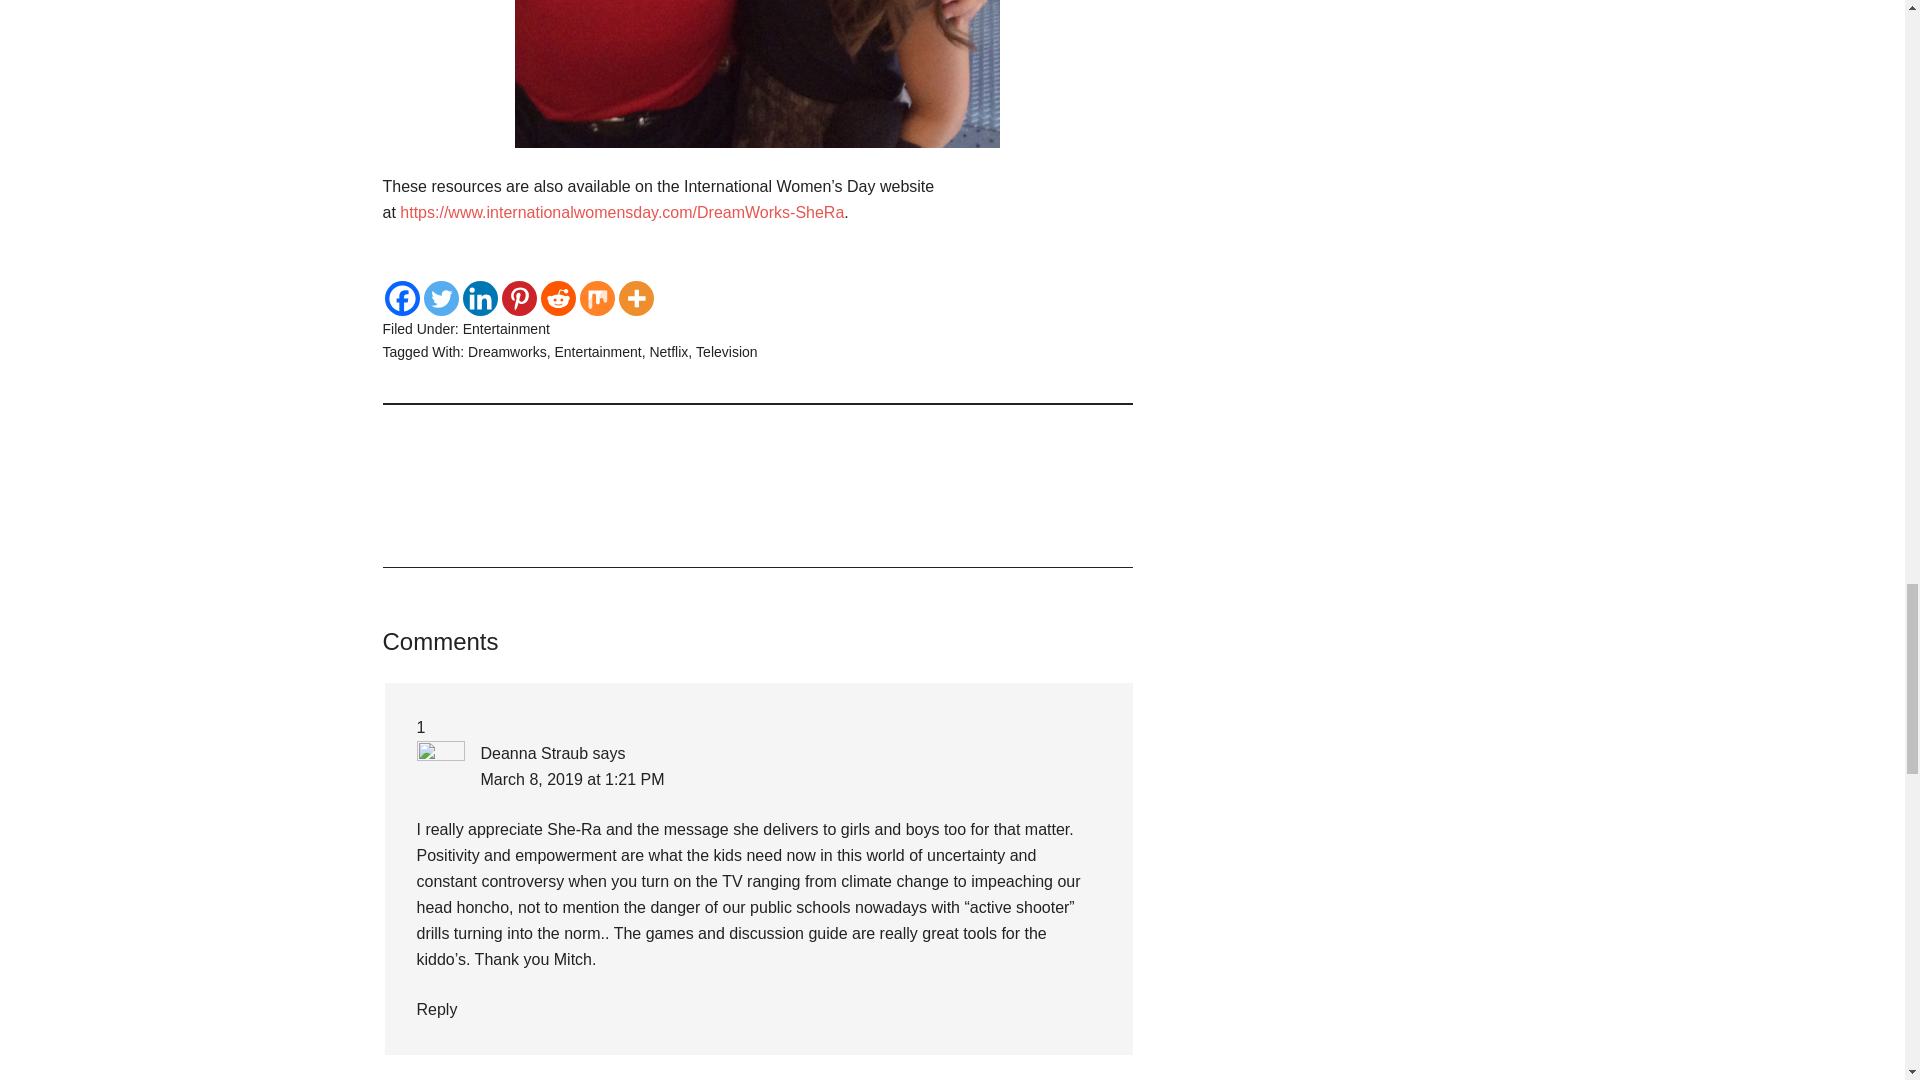 The image size is (1920, 1080). Describe the element at coordinates (480, 298) in the screenshot. I see `Linkedin` at that location.